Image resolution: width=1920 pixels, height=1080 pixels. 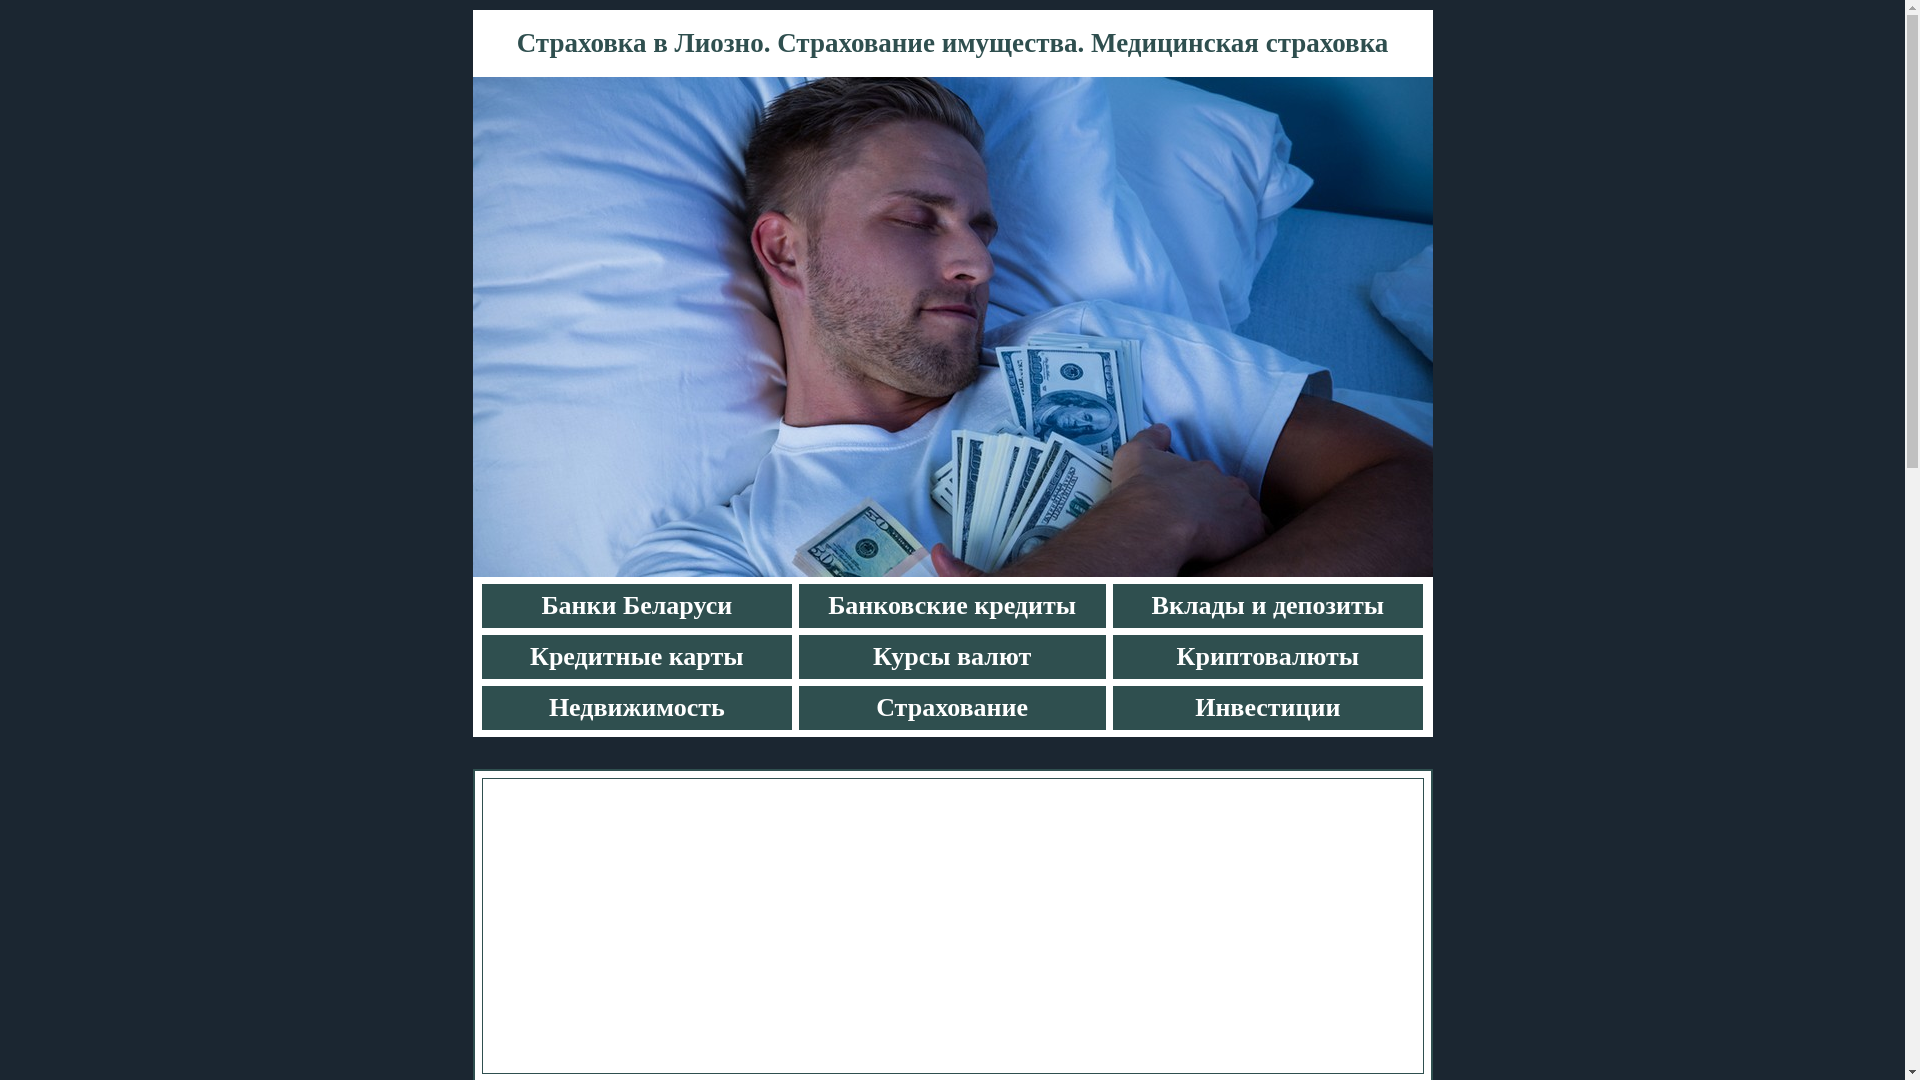 What do you see at coordinates (952, 926) in the screenshot?
I see `Advertisement` at bounding box center [952, 926].